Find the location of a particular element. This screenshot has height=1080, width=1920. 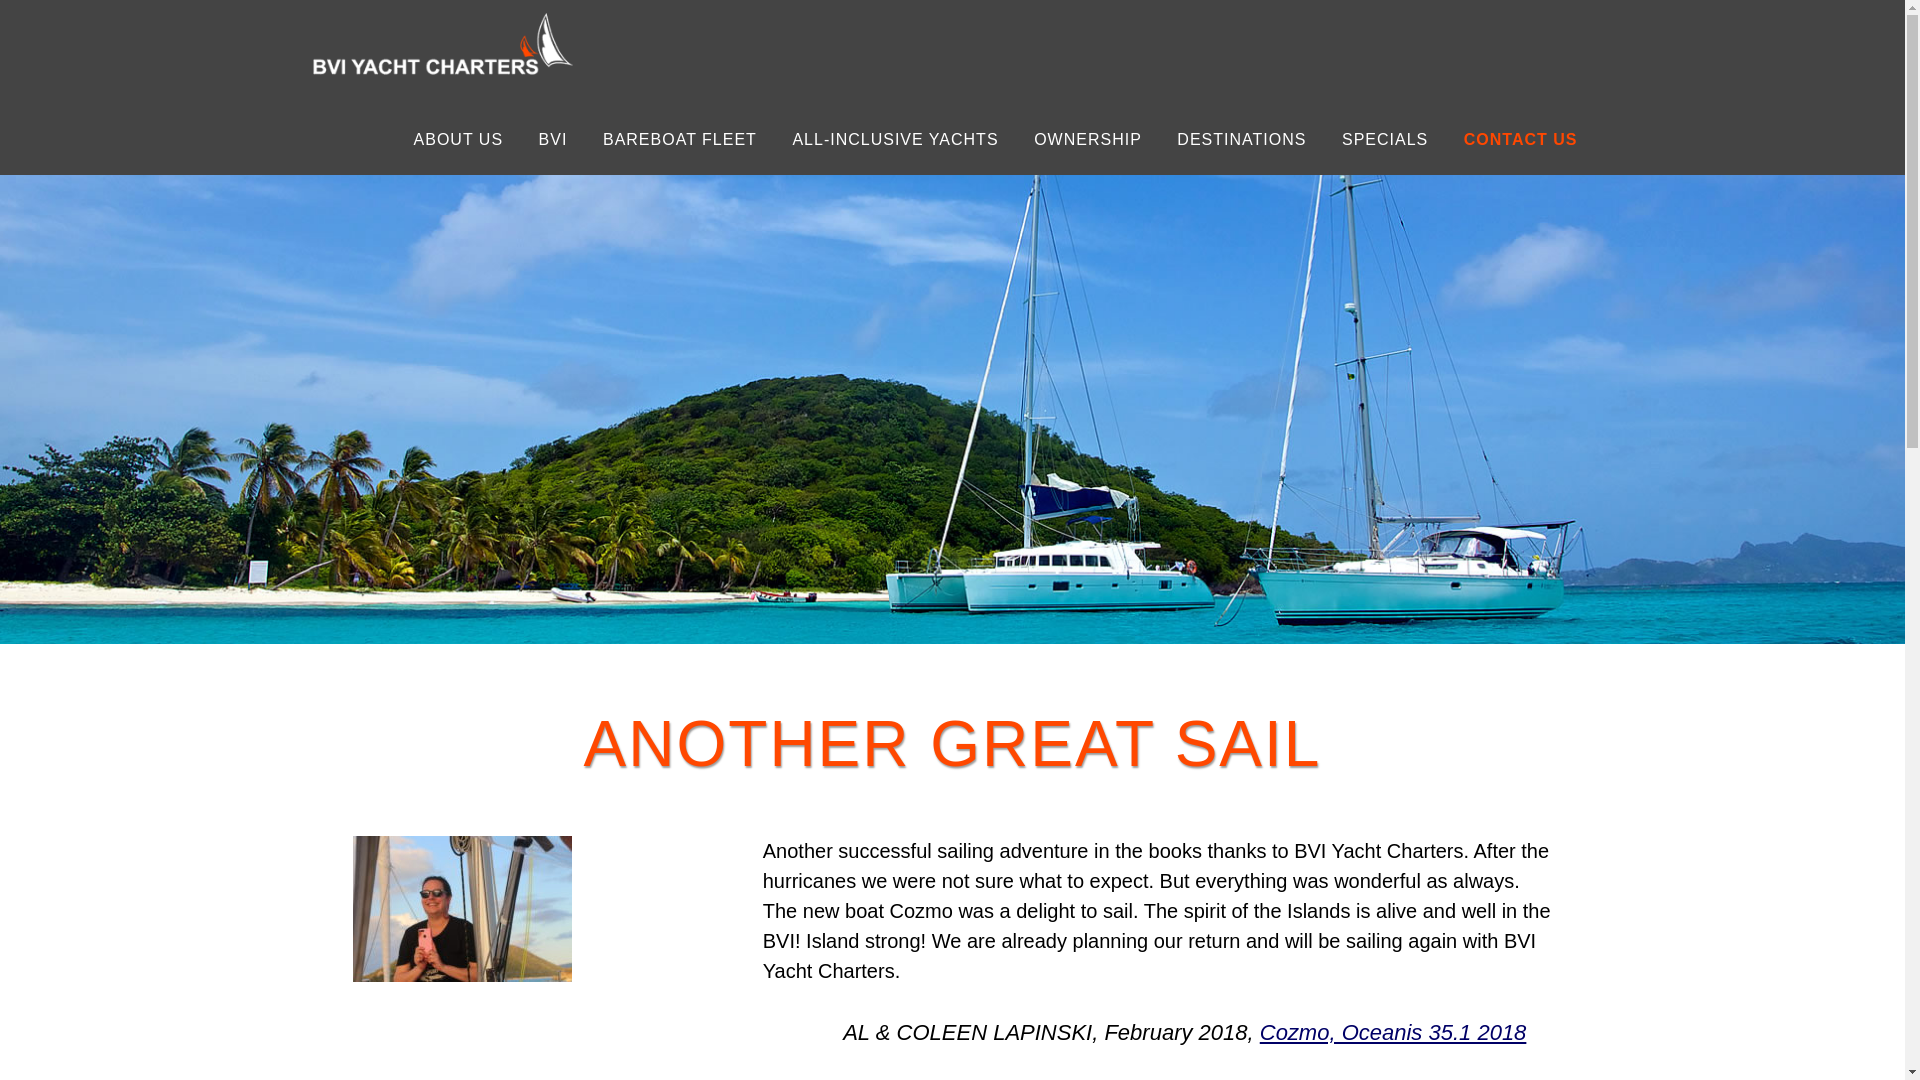

ABOUT US is located at coordinates (458, 141).